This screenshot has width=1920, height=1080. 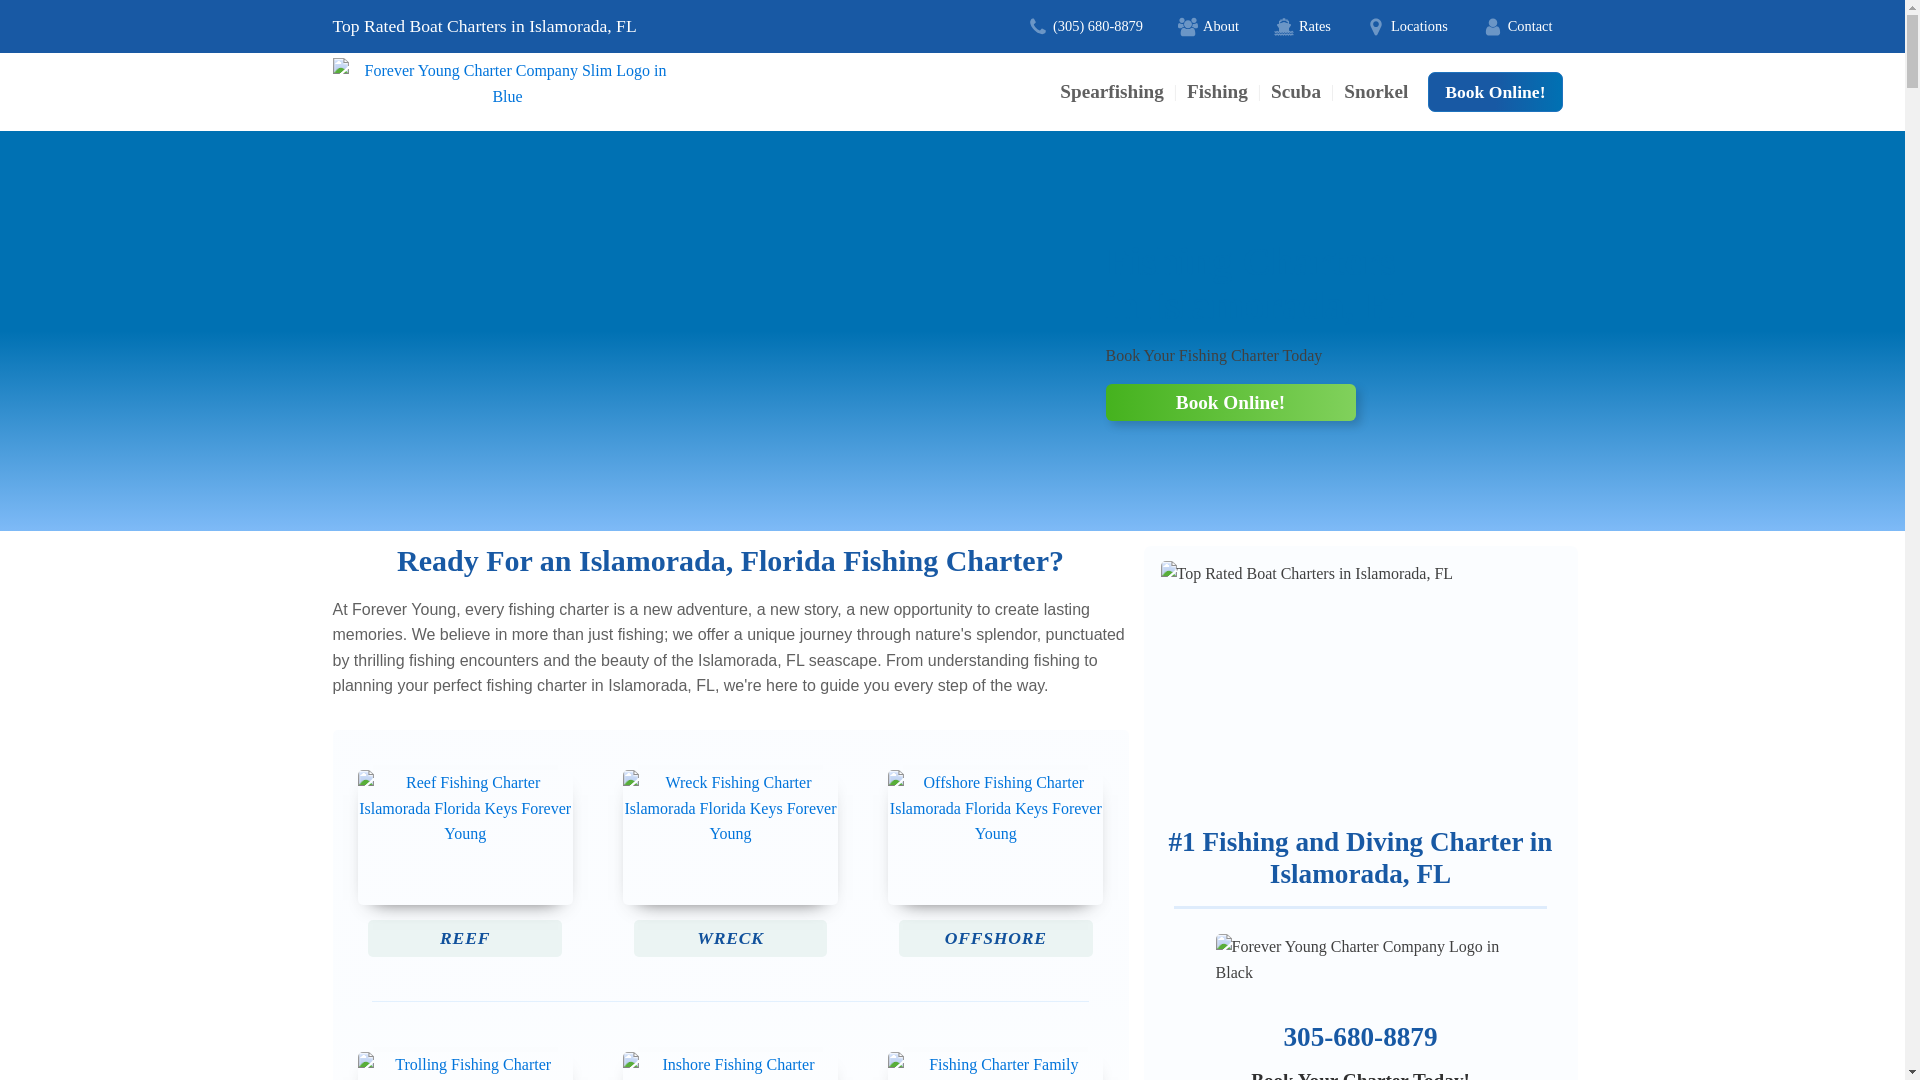 What do you see at coordinates (1407, 26) in the screenshot?
I see `Locations` at bounding box center [1407, 26].